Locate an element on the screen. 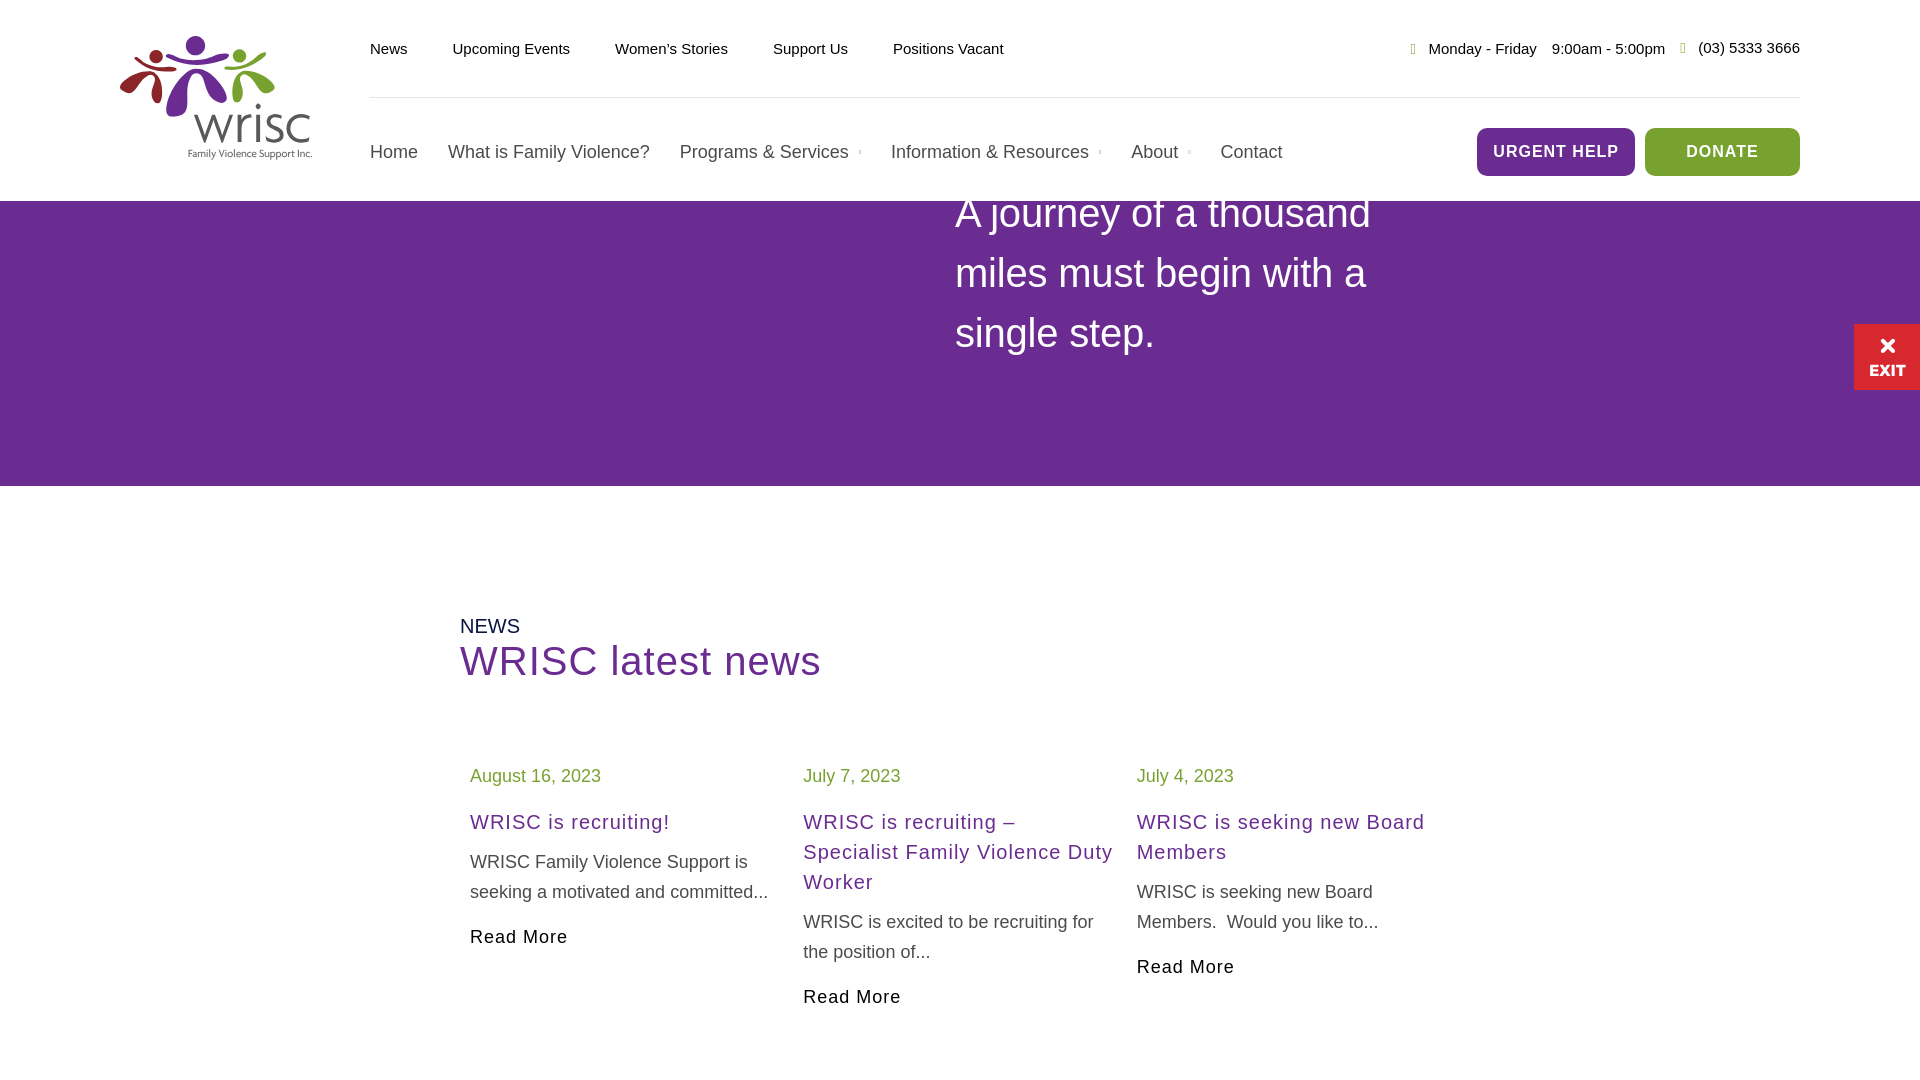 This screenshot has width=1920, height=1080. Upcoming Events is located at coordinates (512, 48).